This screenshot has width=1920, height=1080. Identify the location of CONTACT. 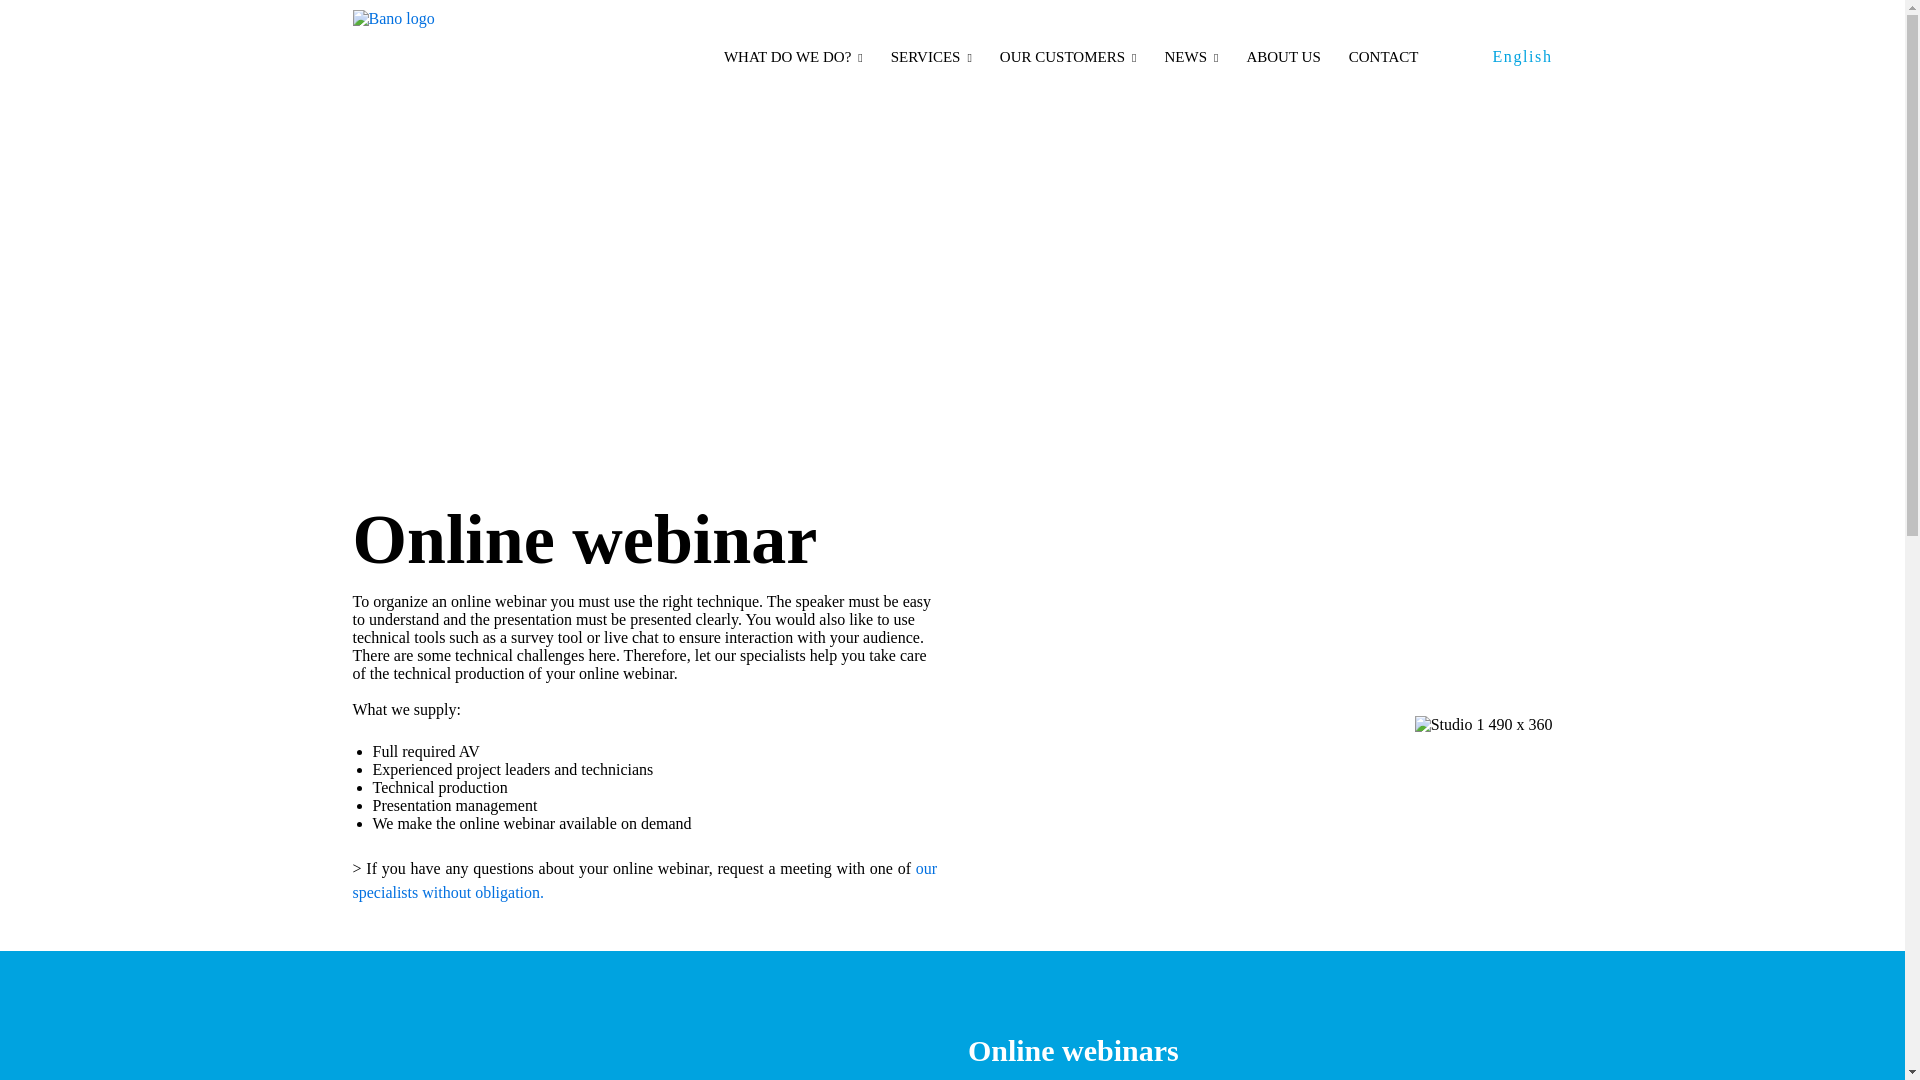
(1384, 56).